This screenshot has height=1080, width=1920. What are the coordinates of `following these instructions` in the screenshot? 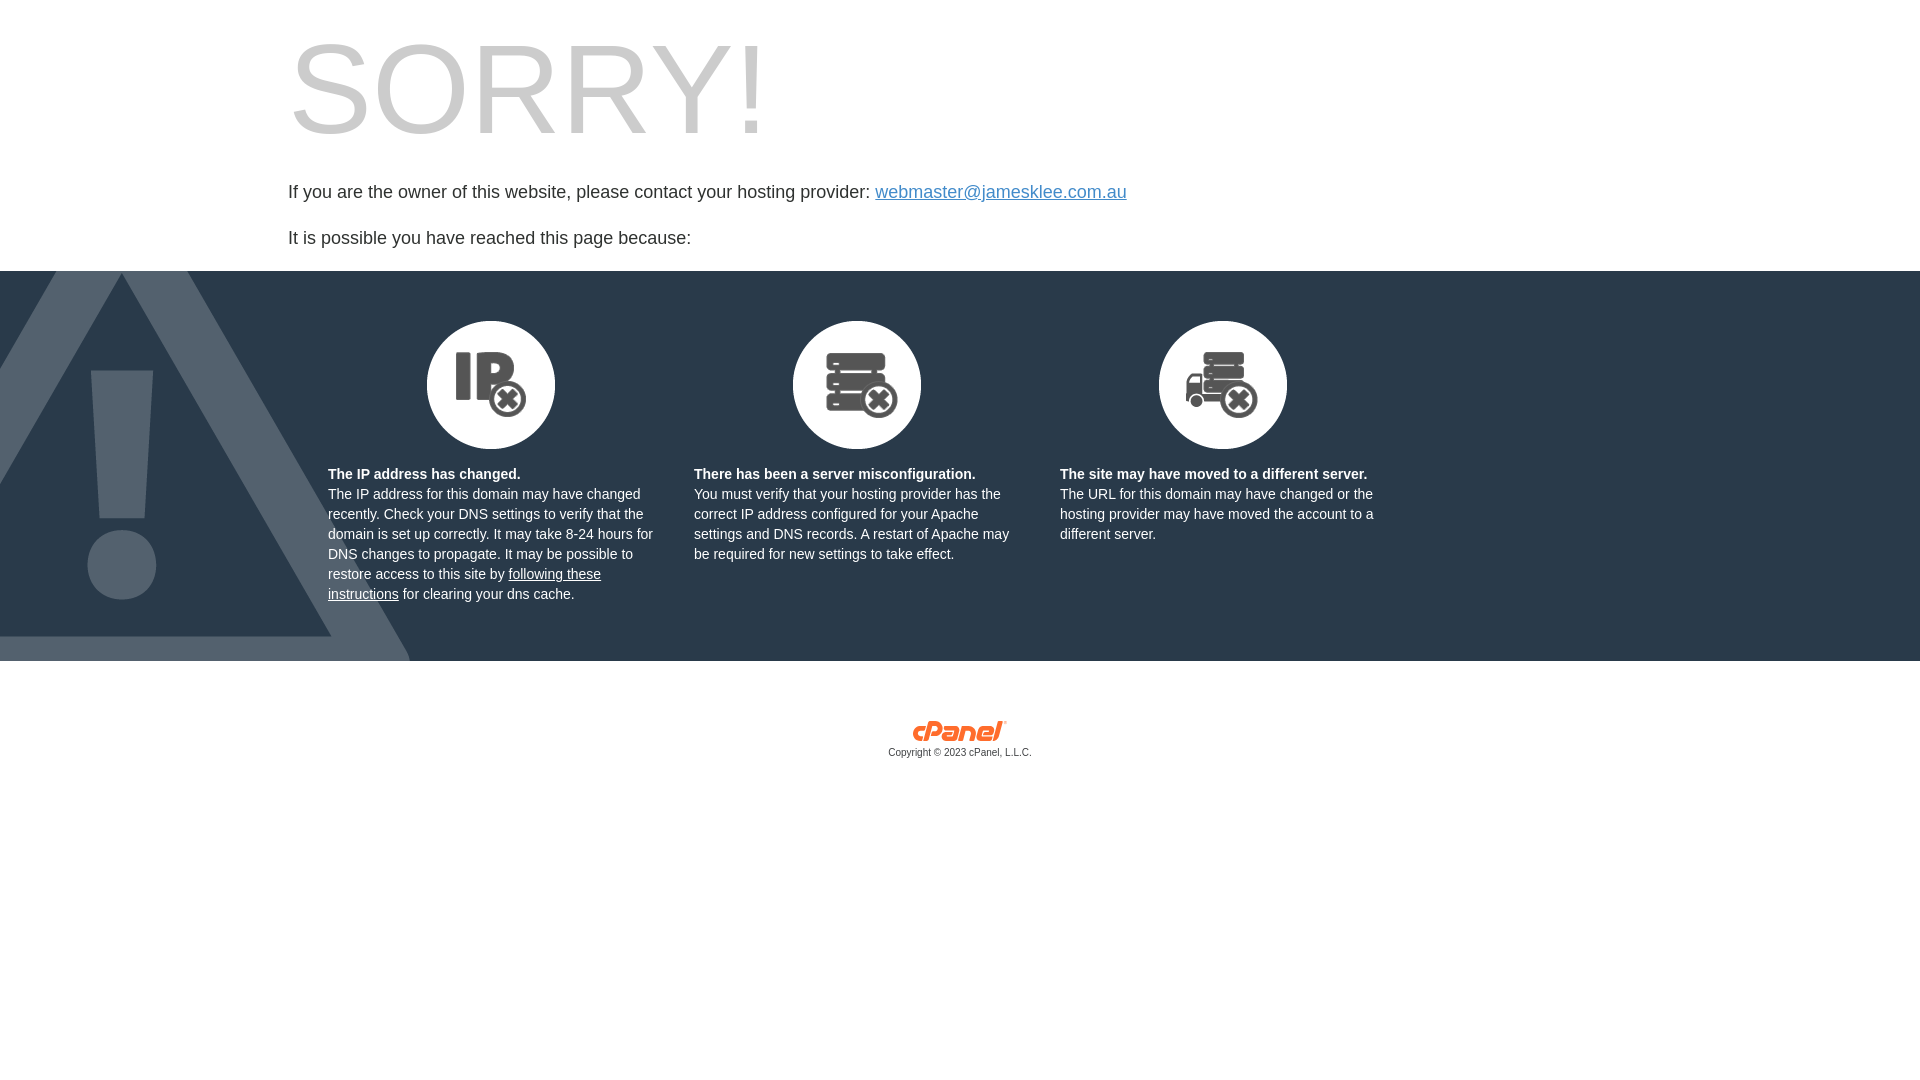 It's located at (464, 584).